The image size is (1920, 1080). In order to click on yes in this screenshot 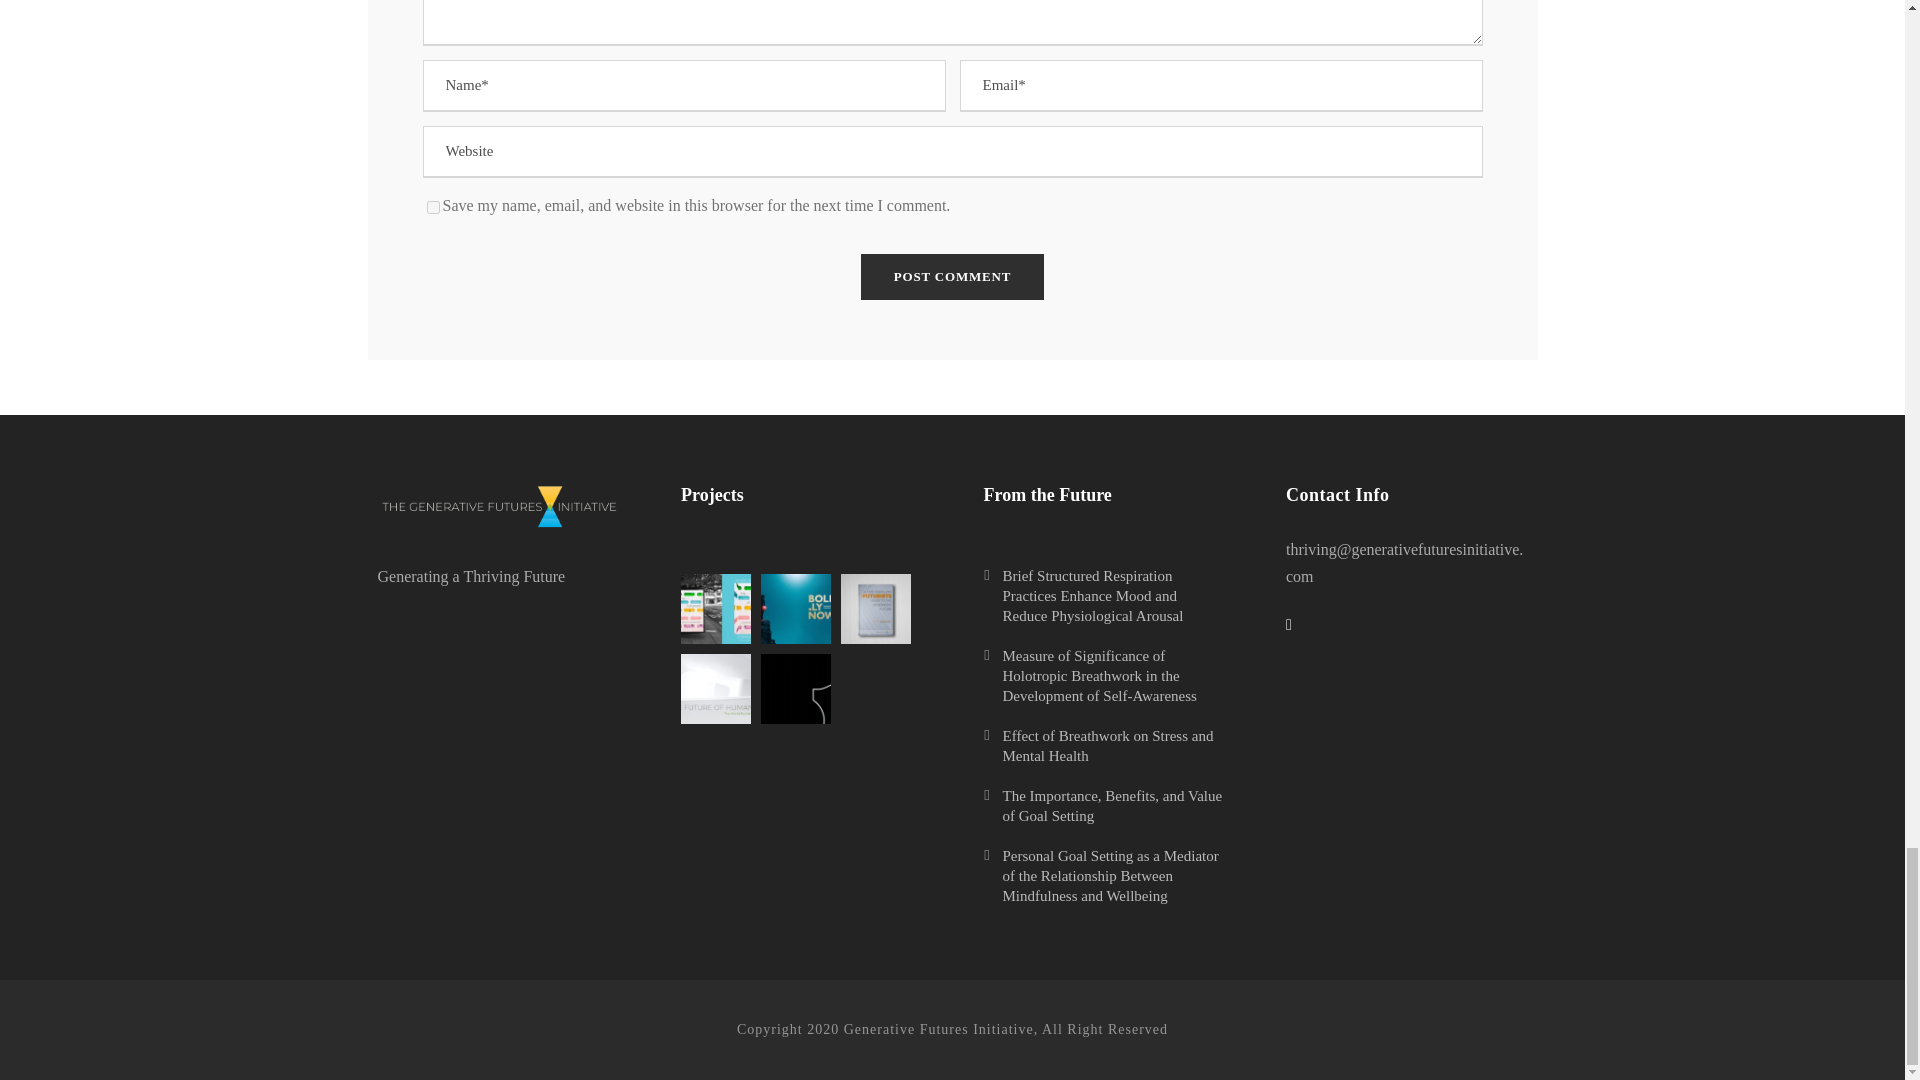, I will do `click(432, 206)`.